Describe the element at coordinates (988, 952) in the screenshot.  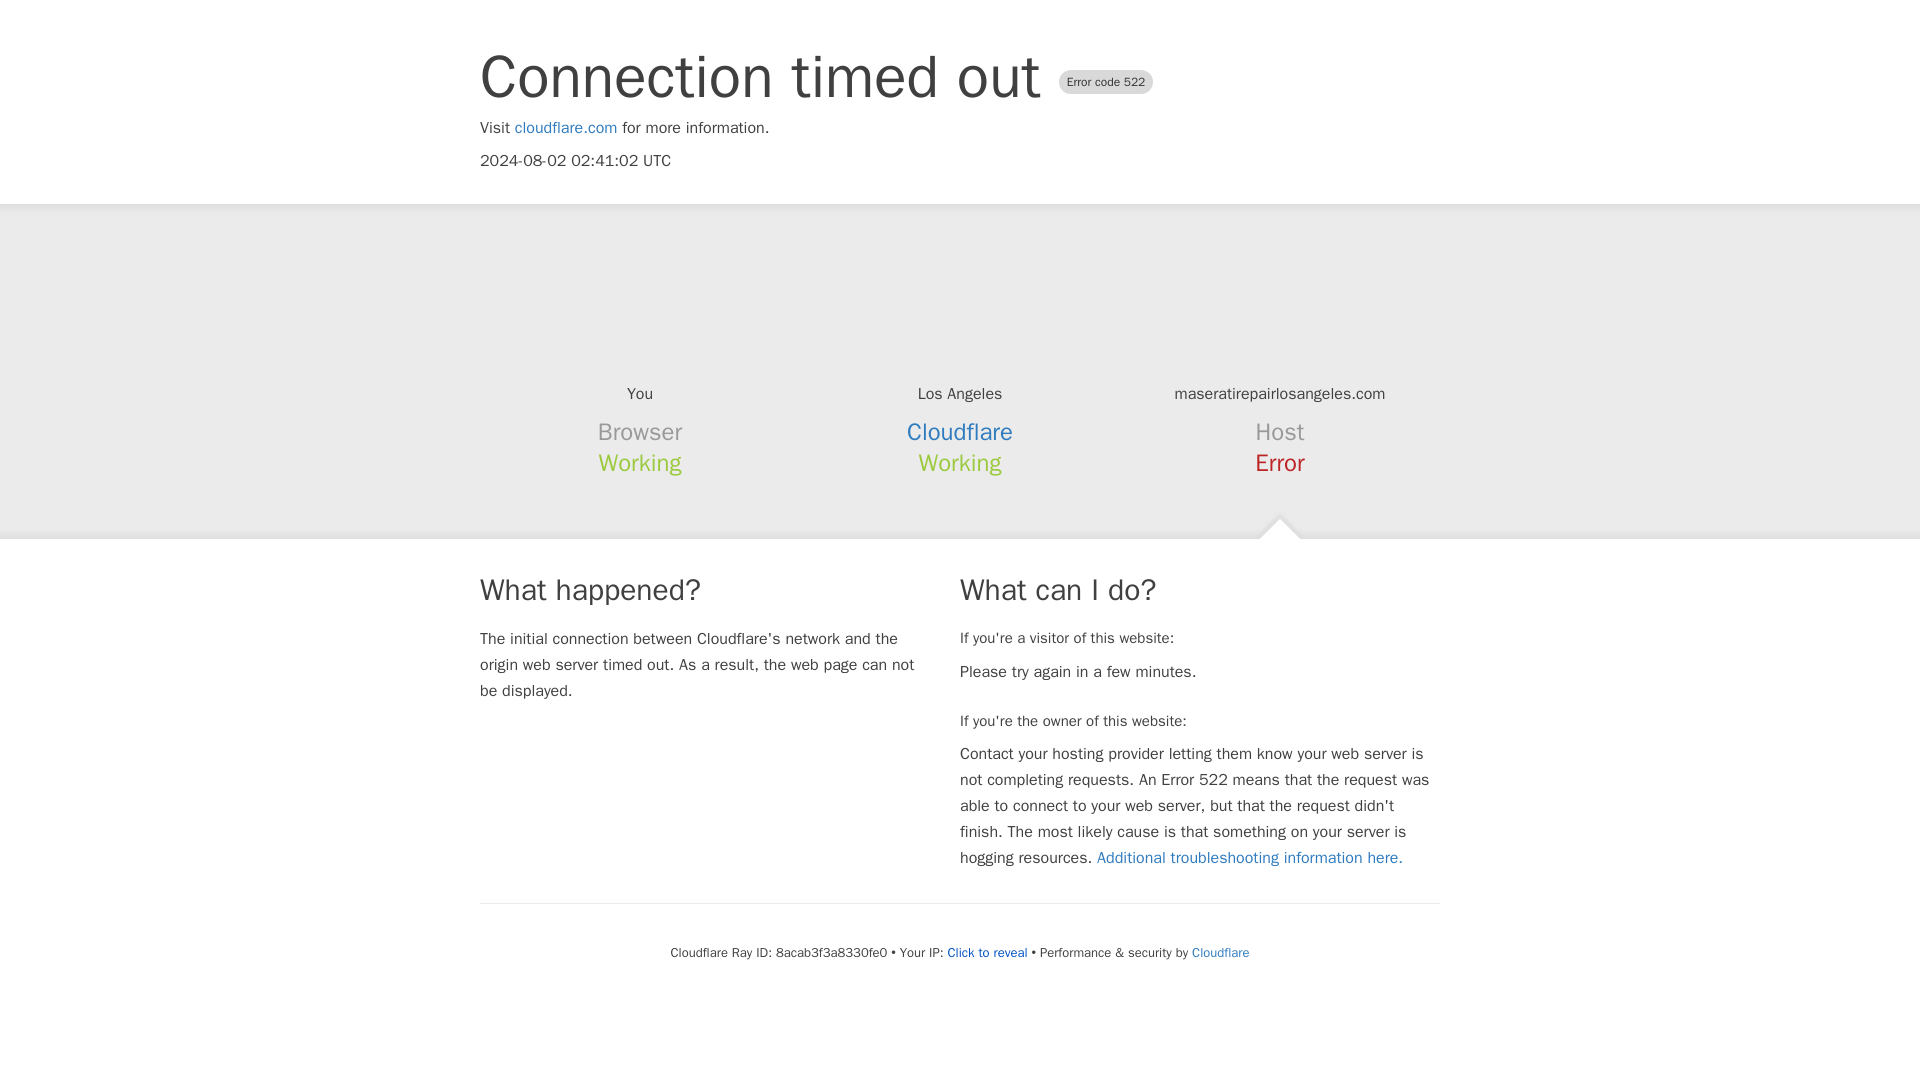
I see `Click to reveal` at that location.